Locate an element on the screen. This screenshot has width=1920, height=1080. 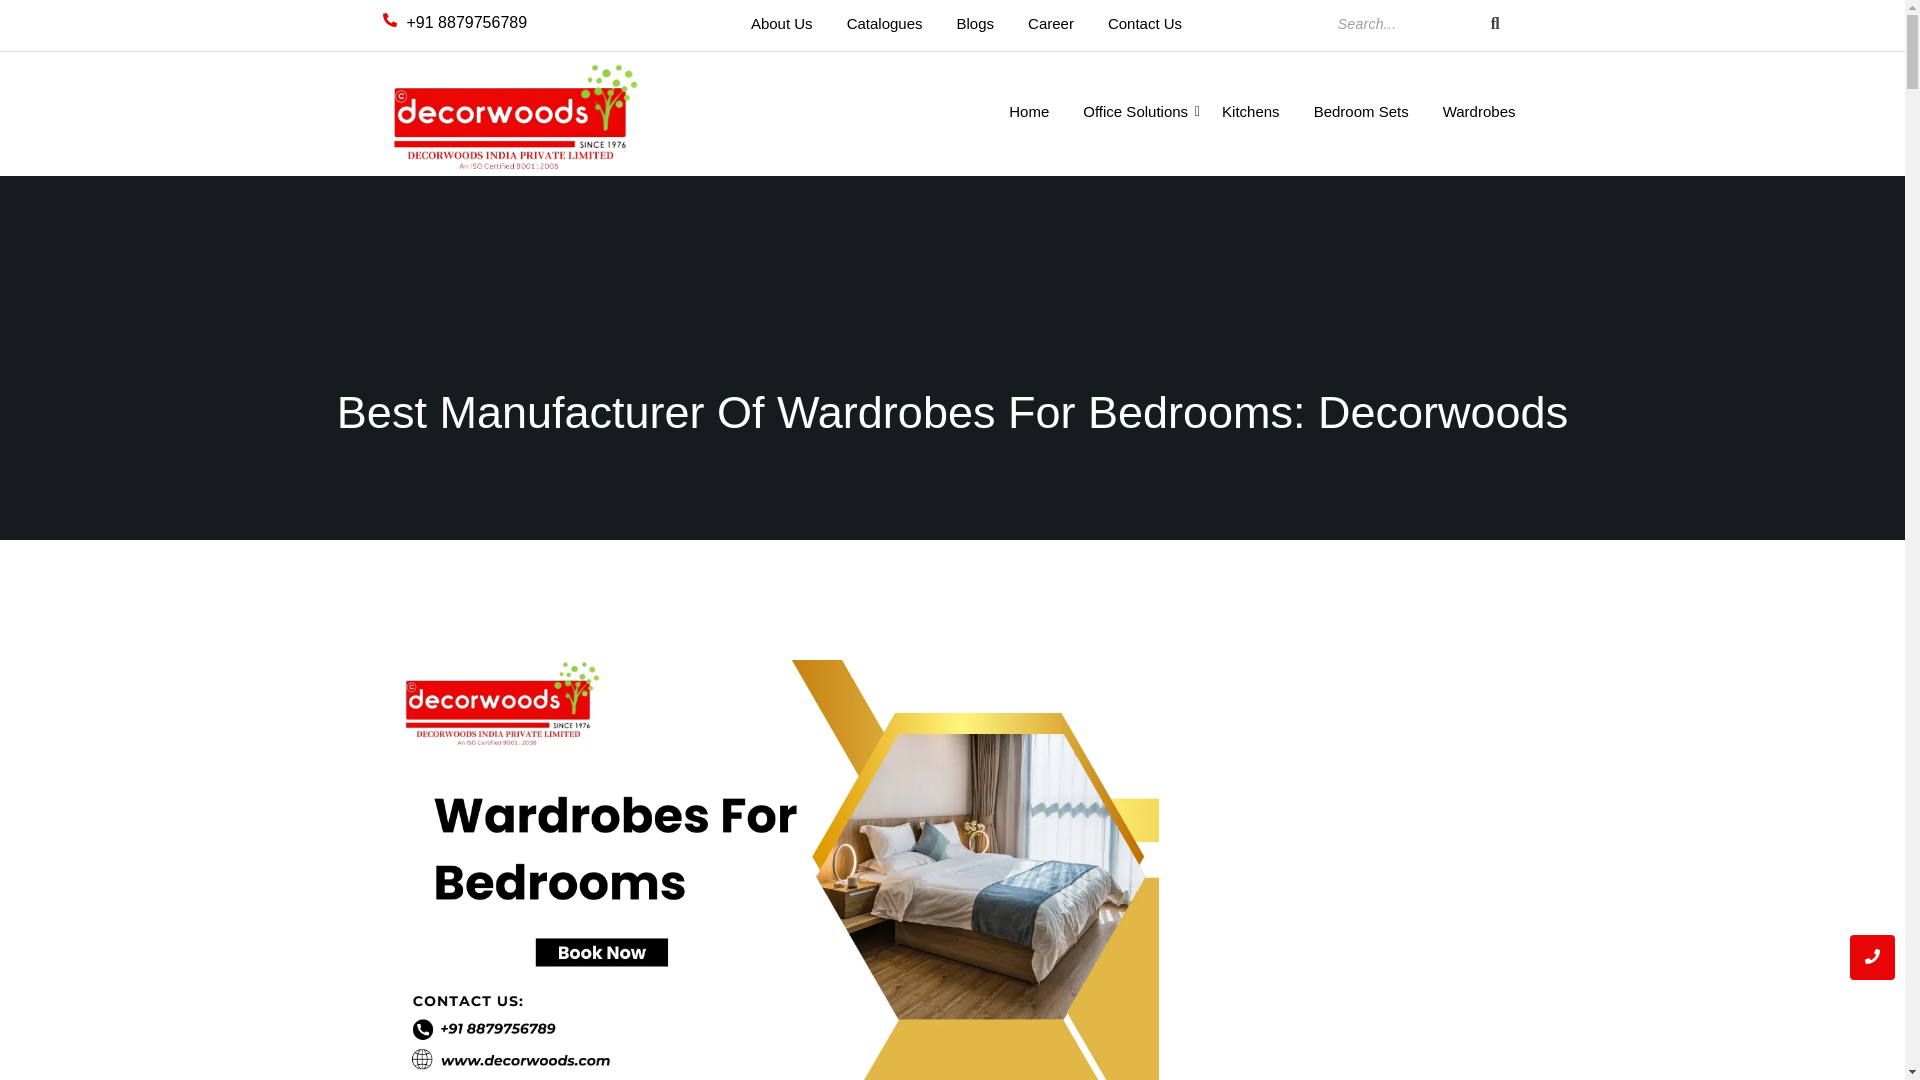
Wardrobes is located at coordinates (1479, 112).